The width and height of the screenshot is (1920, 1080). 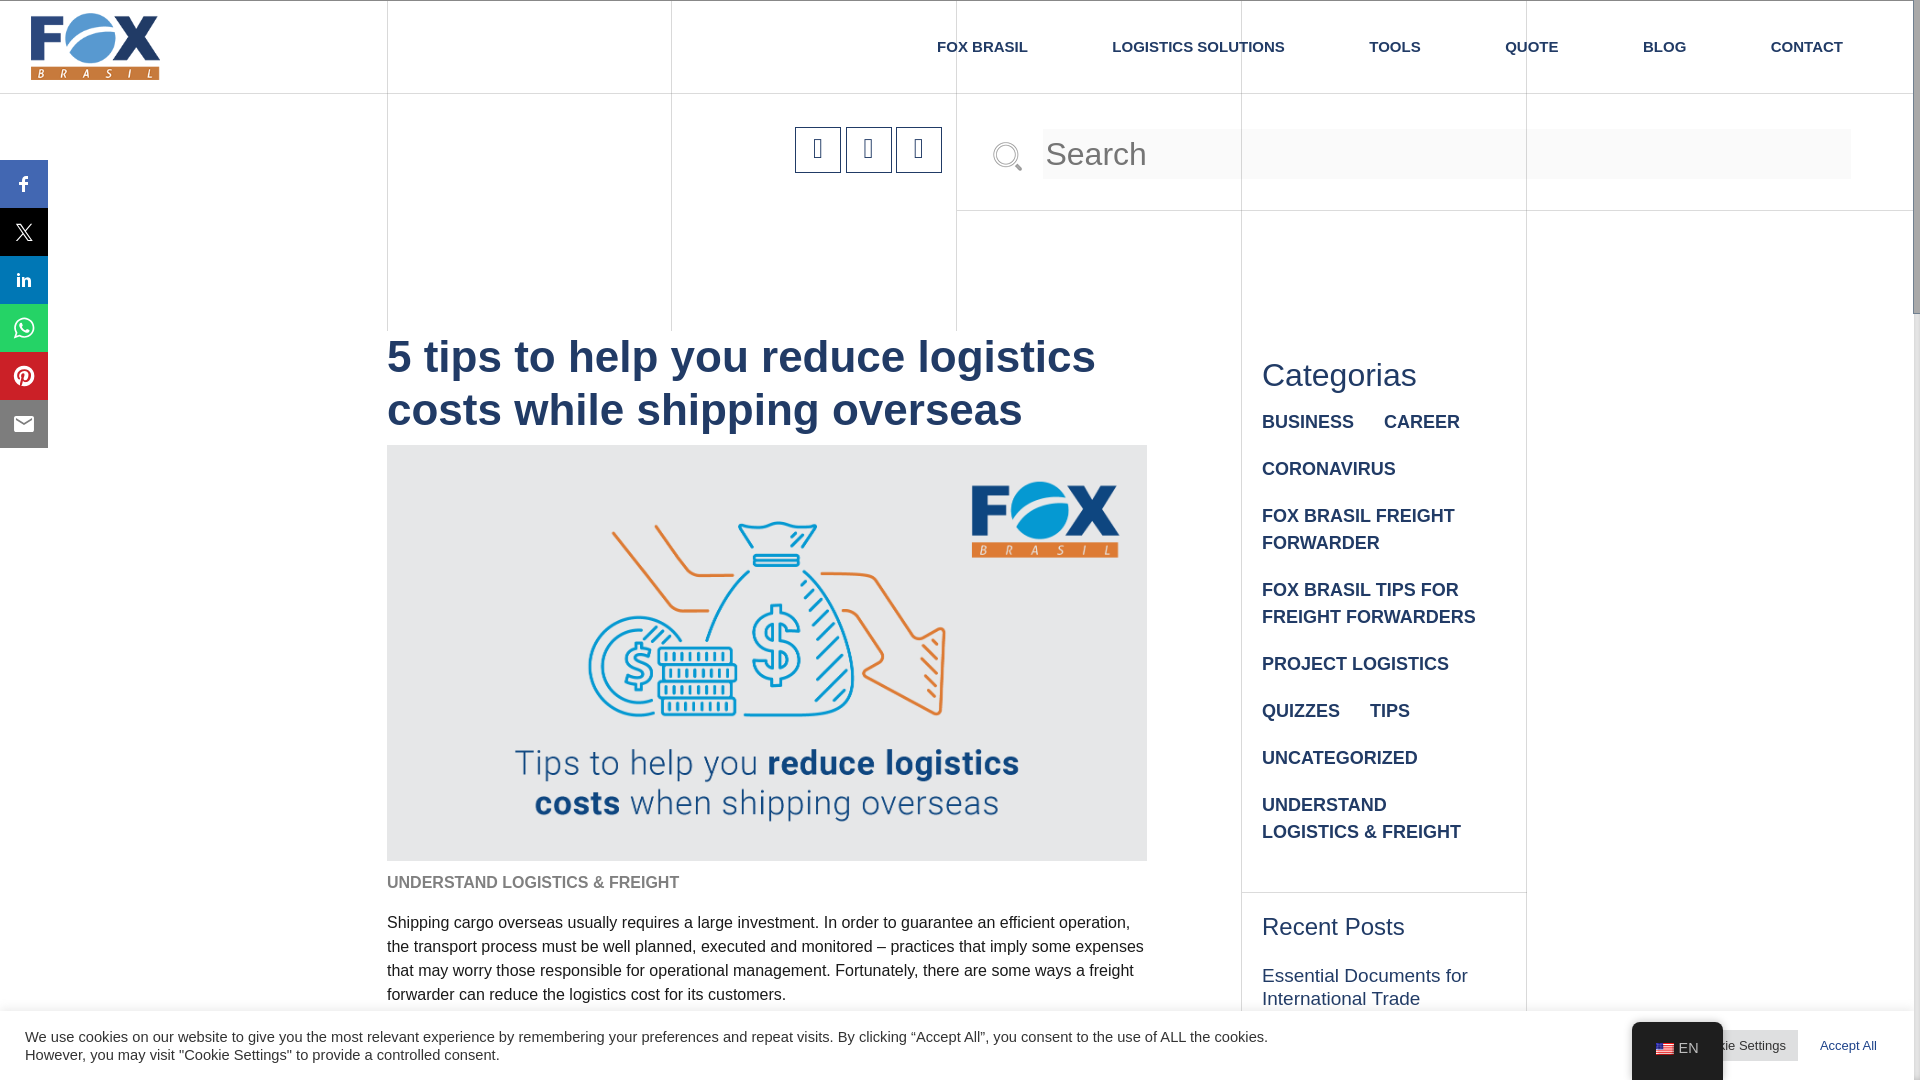 What do you see at coordinates (1806, 46) in the screenshot?
I see `CONTACT` at bounding box center [1806, 46].